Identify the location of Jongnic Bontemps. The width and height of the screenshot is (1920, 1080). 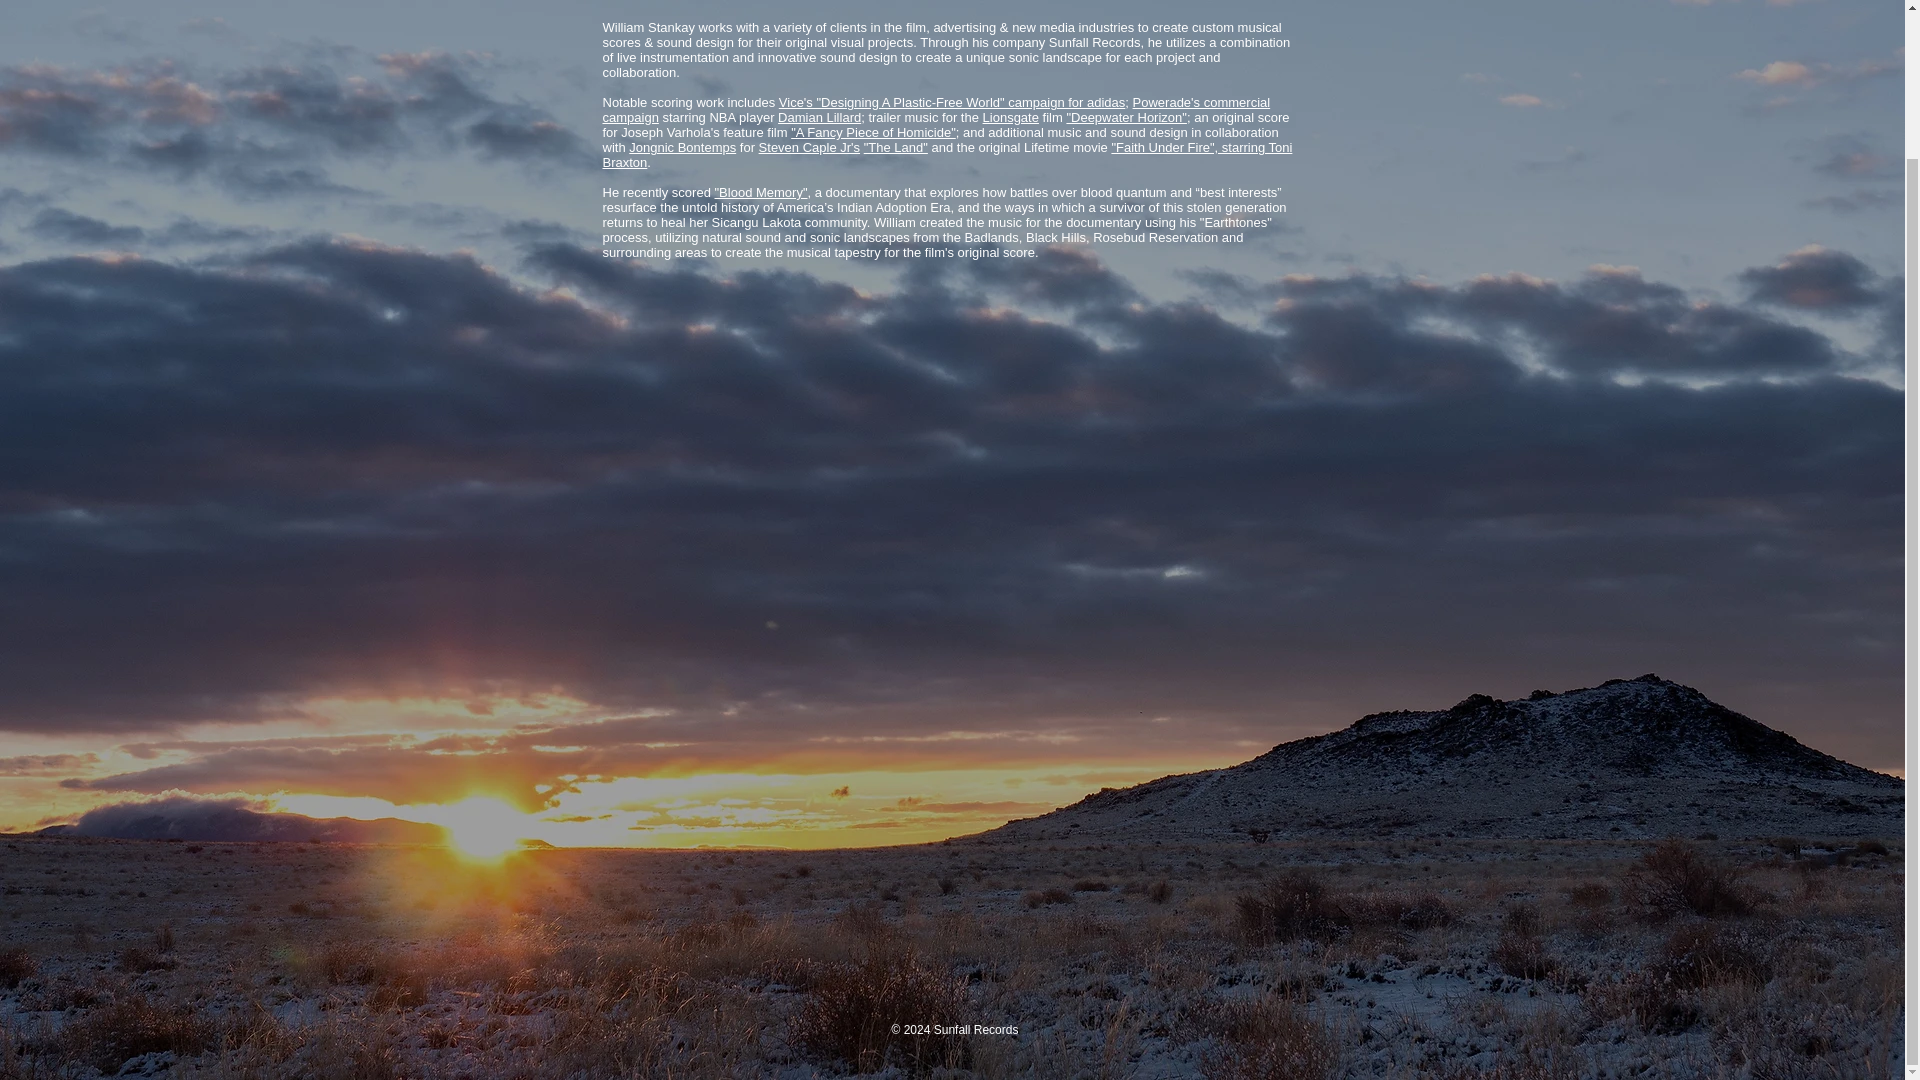
(682, 148).